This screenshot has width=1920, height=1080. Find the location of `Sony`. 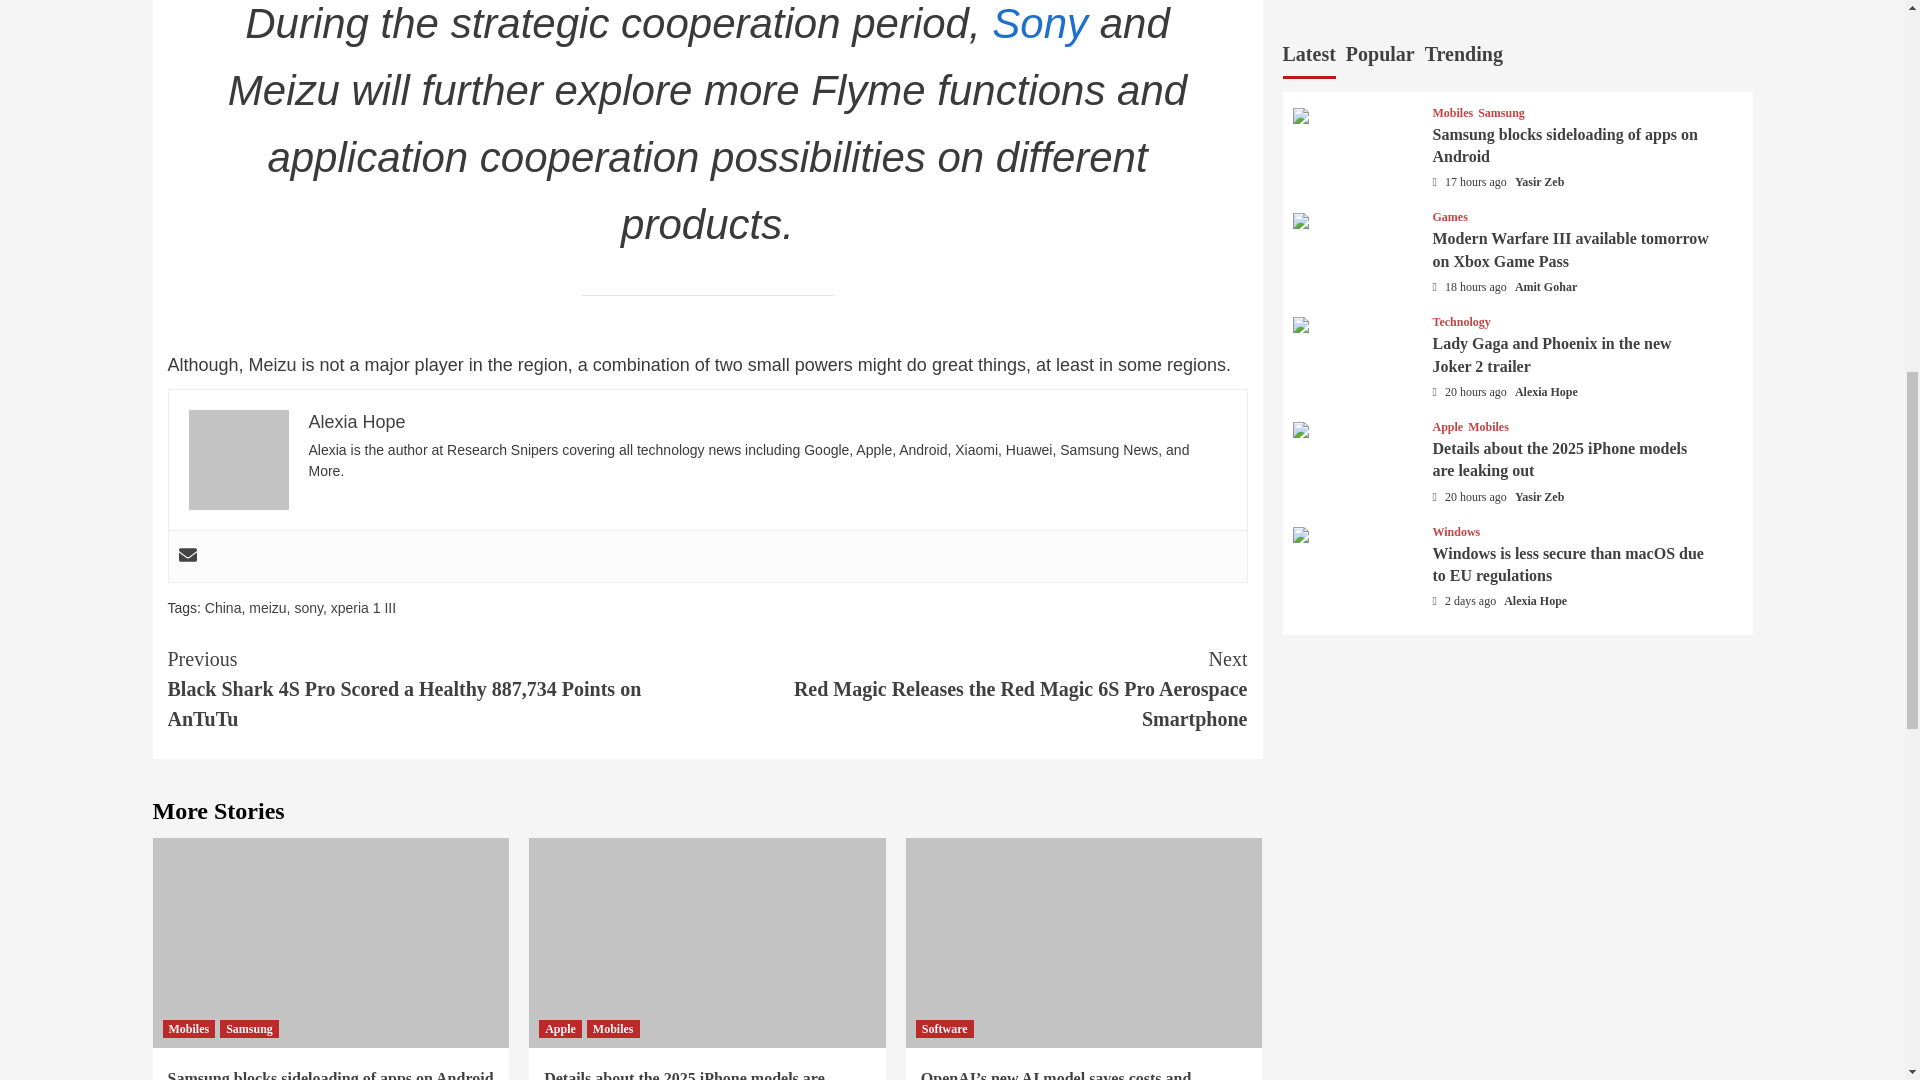

Sony is located at coordinates (1040, 24).